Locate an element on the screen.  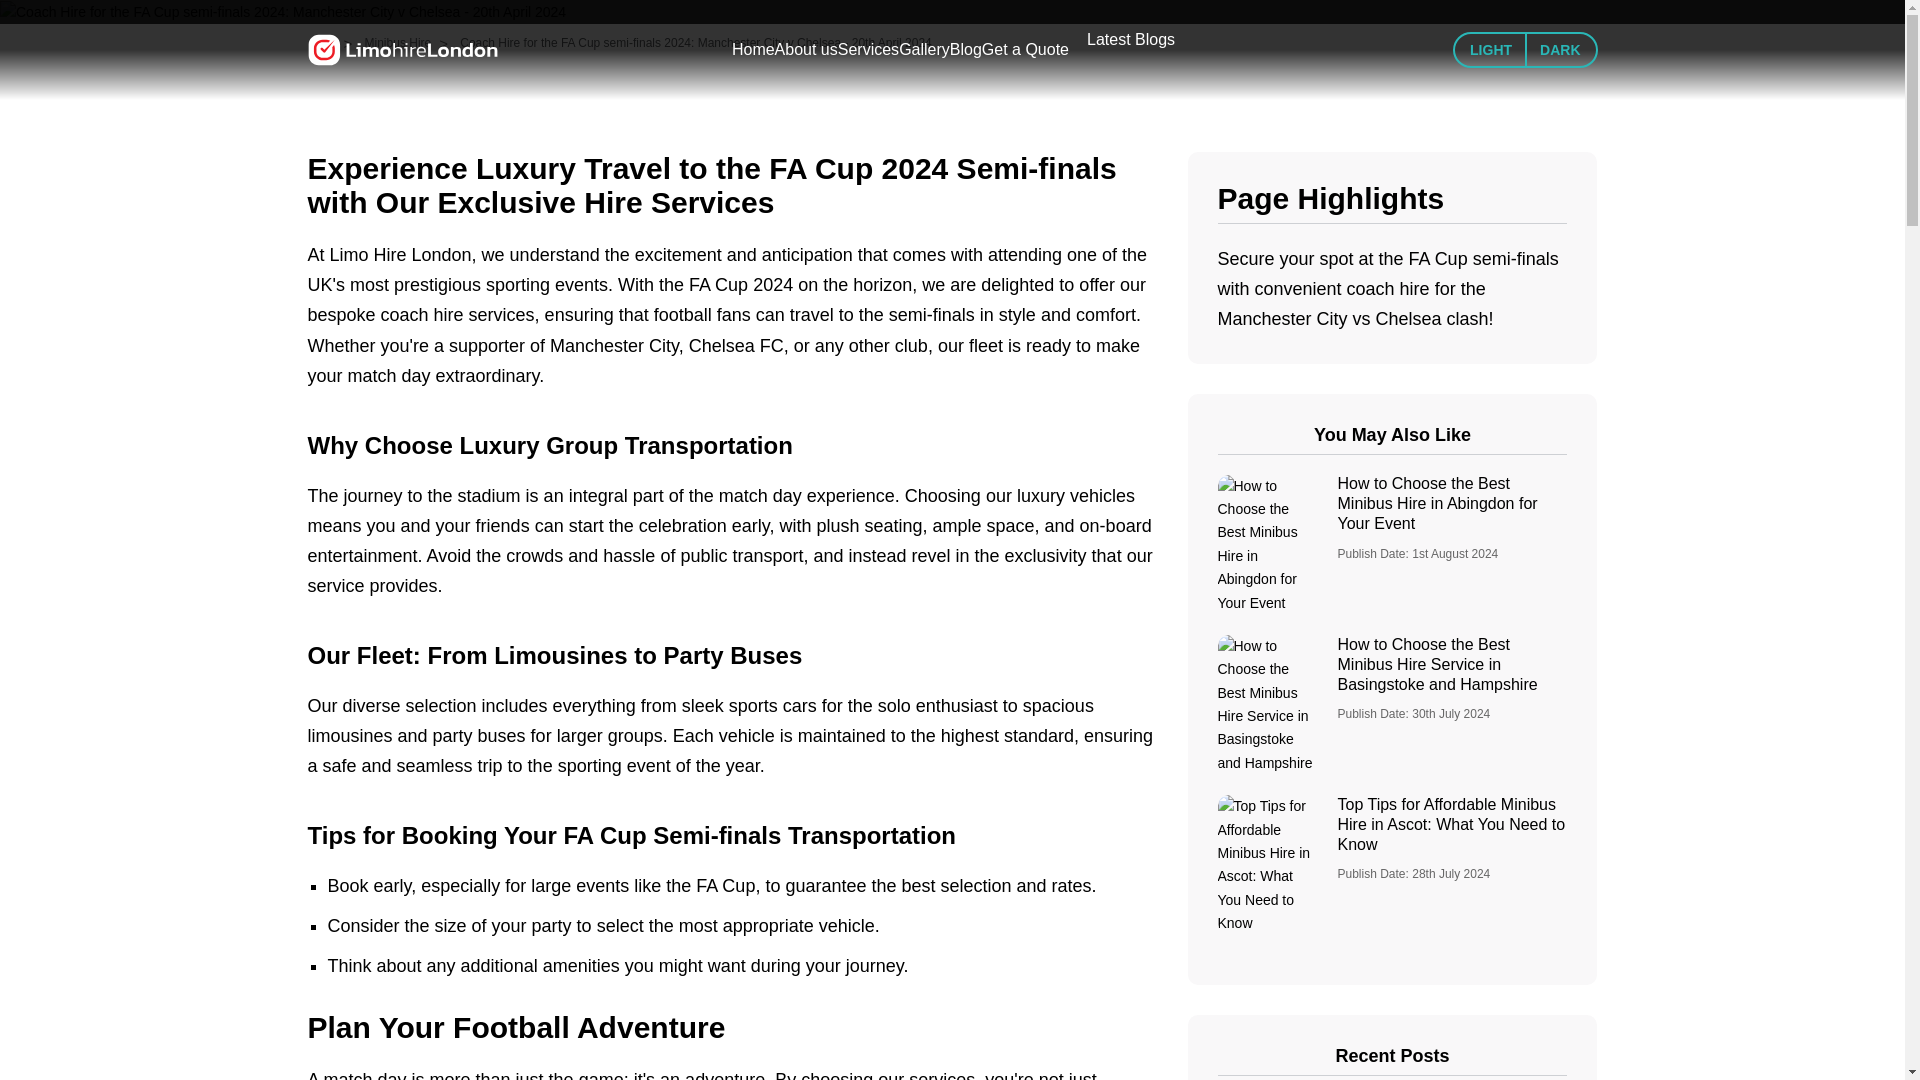
Limo Hire London is located at coordinates (402, 50).